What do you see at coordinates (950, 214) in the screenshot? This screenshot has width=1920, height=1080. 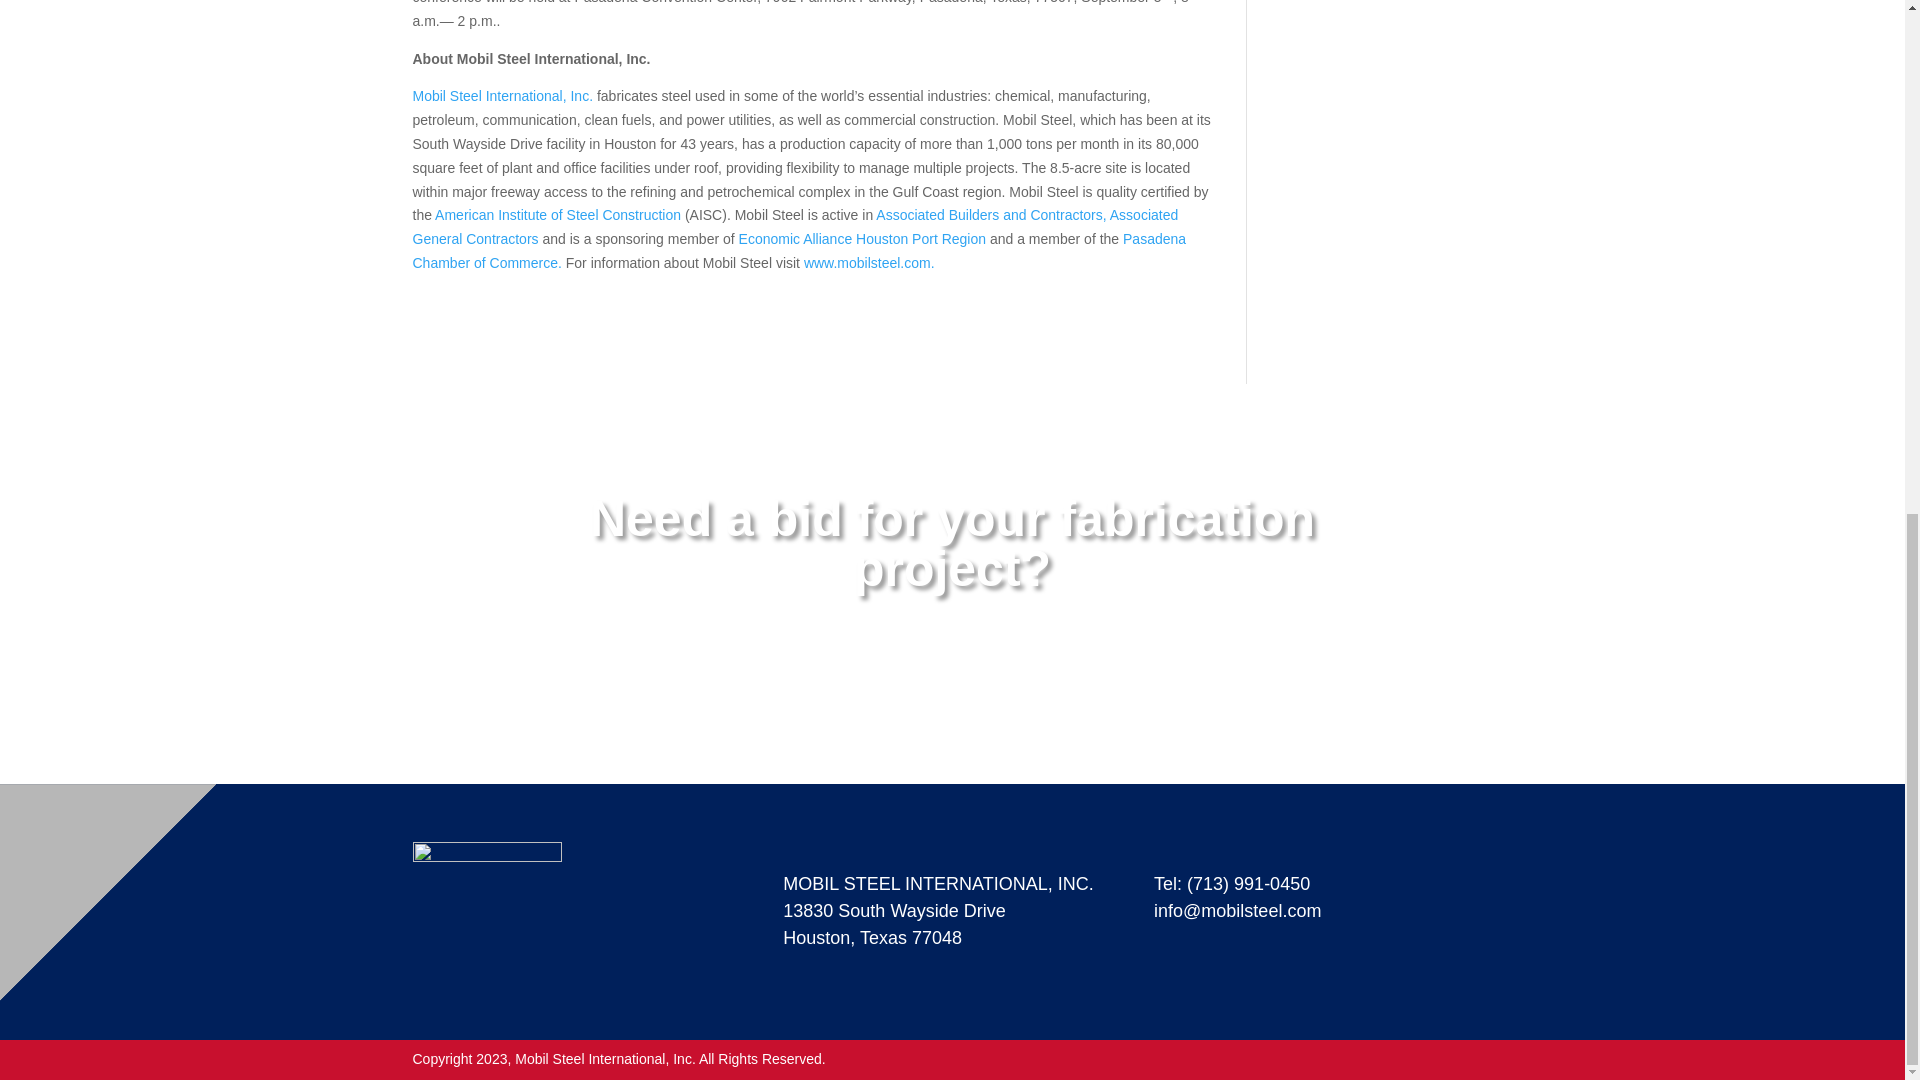 I see `Associated Builders and` at bounding box center [950, 214].